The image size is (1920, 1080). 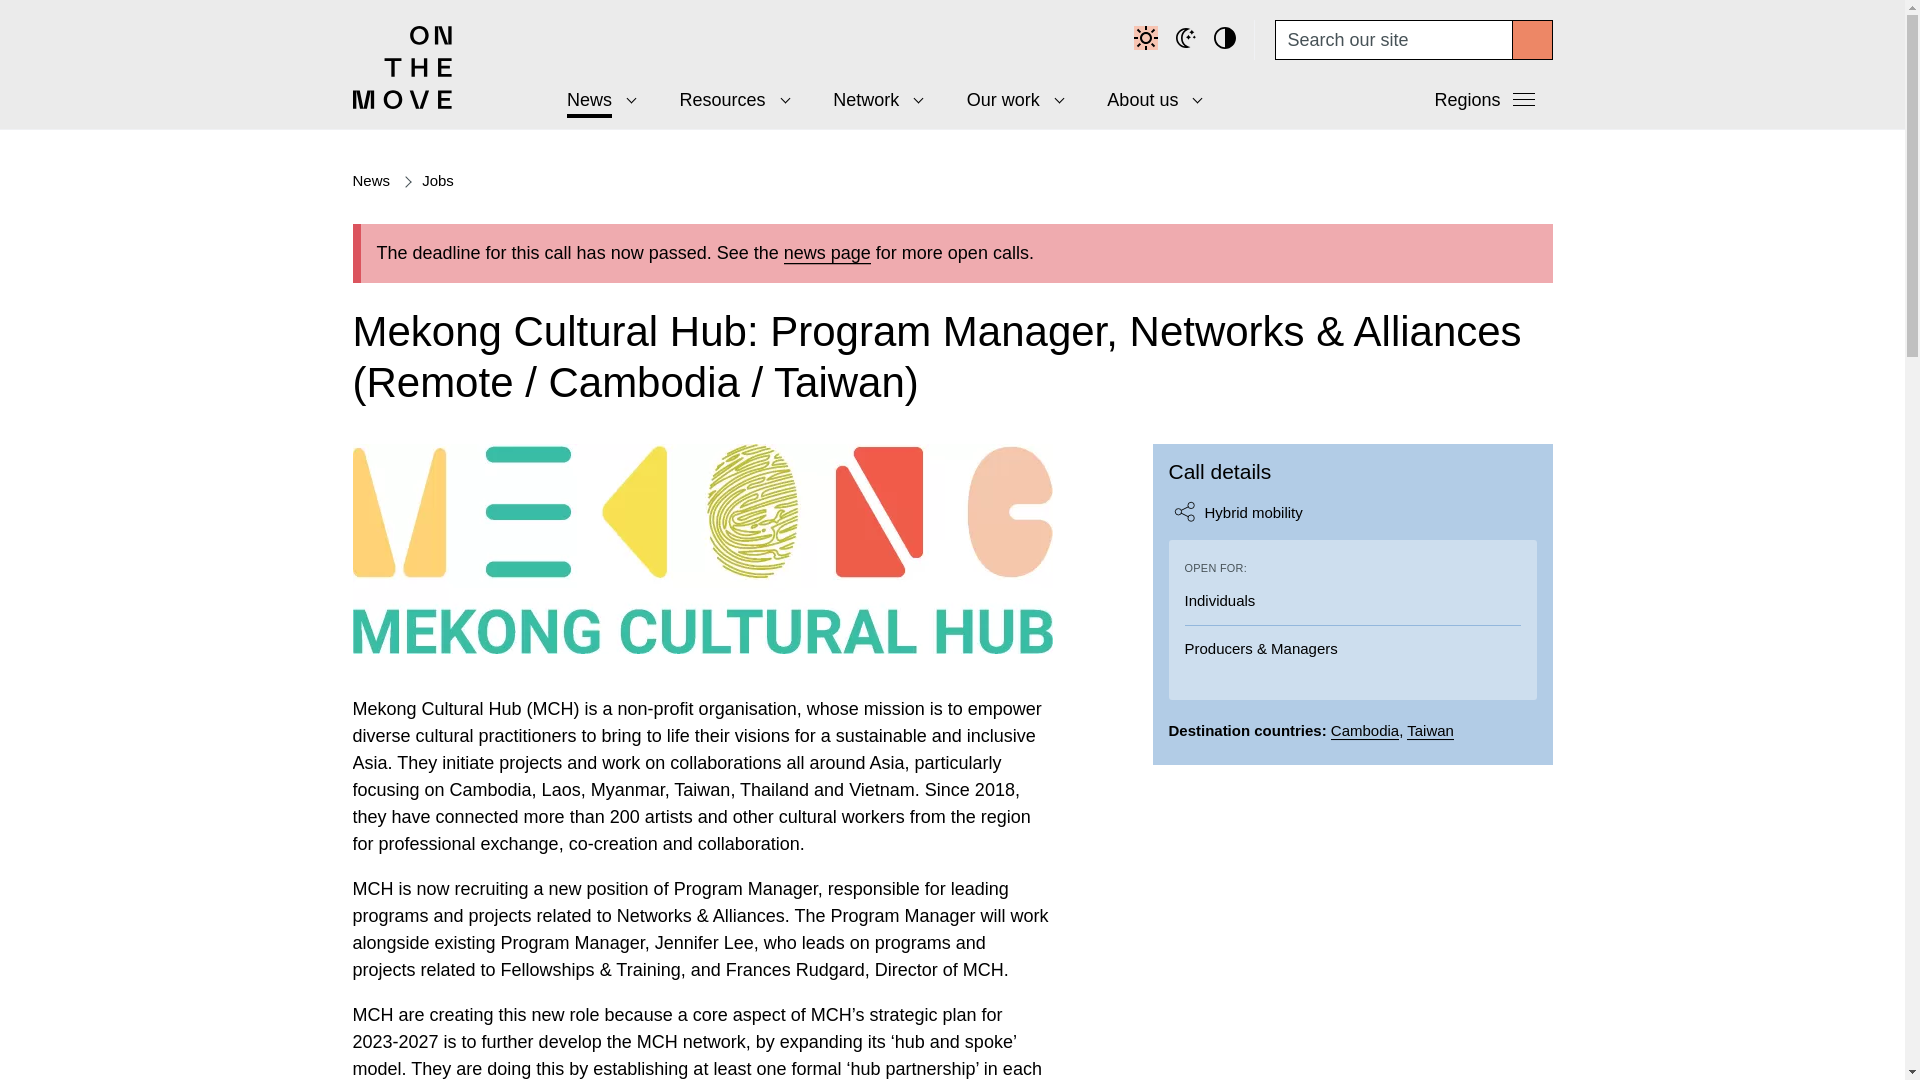 What do you see at coordinates (1148, 40) in the screenshot?
I see `body-default` at bounding box center [1148, 40].